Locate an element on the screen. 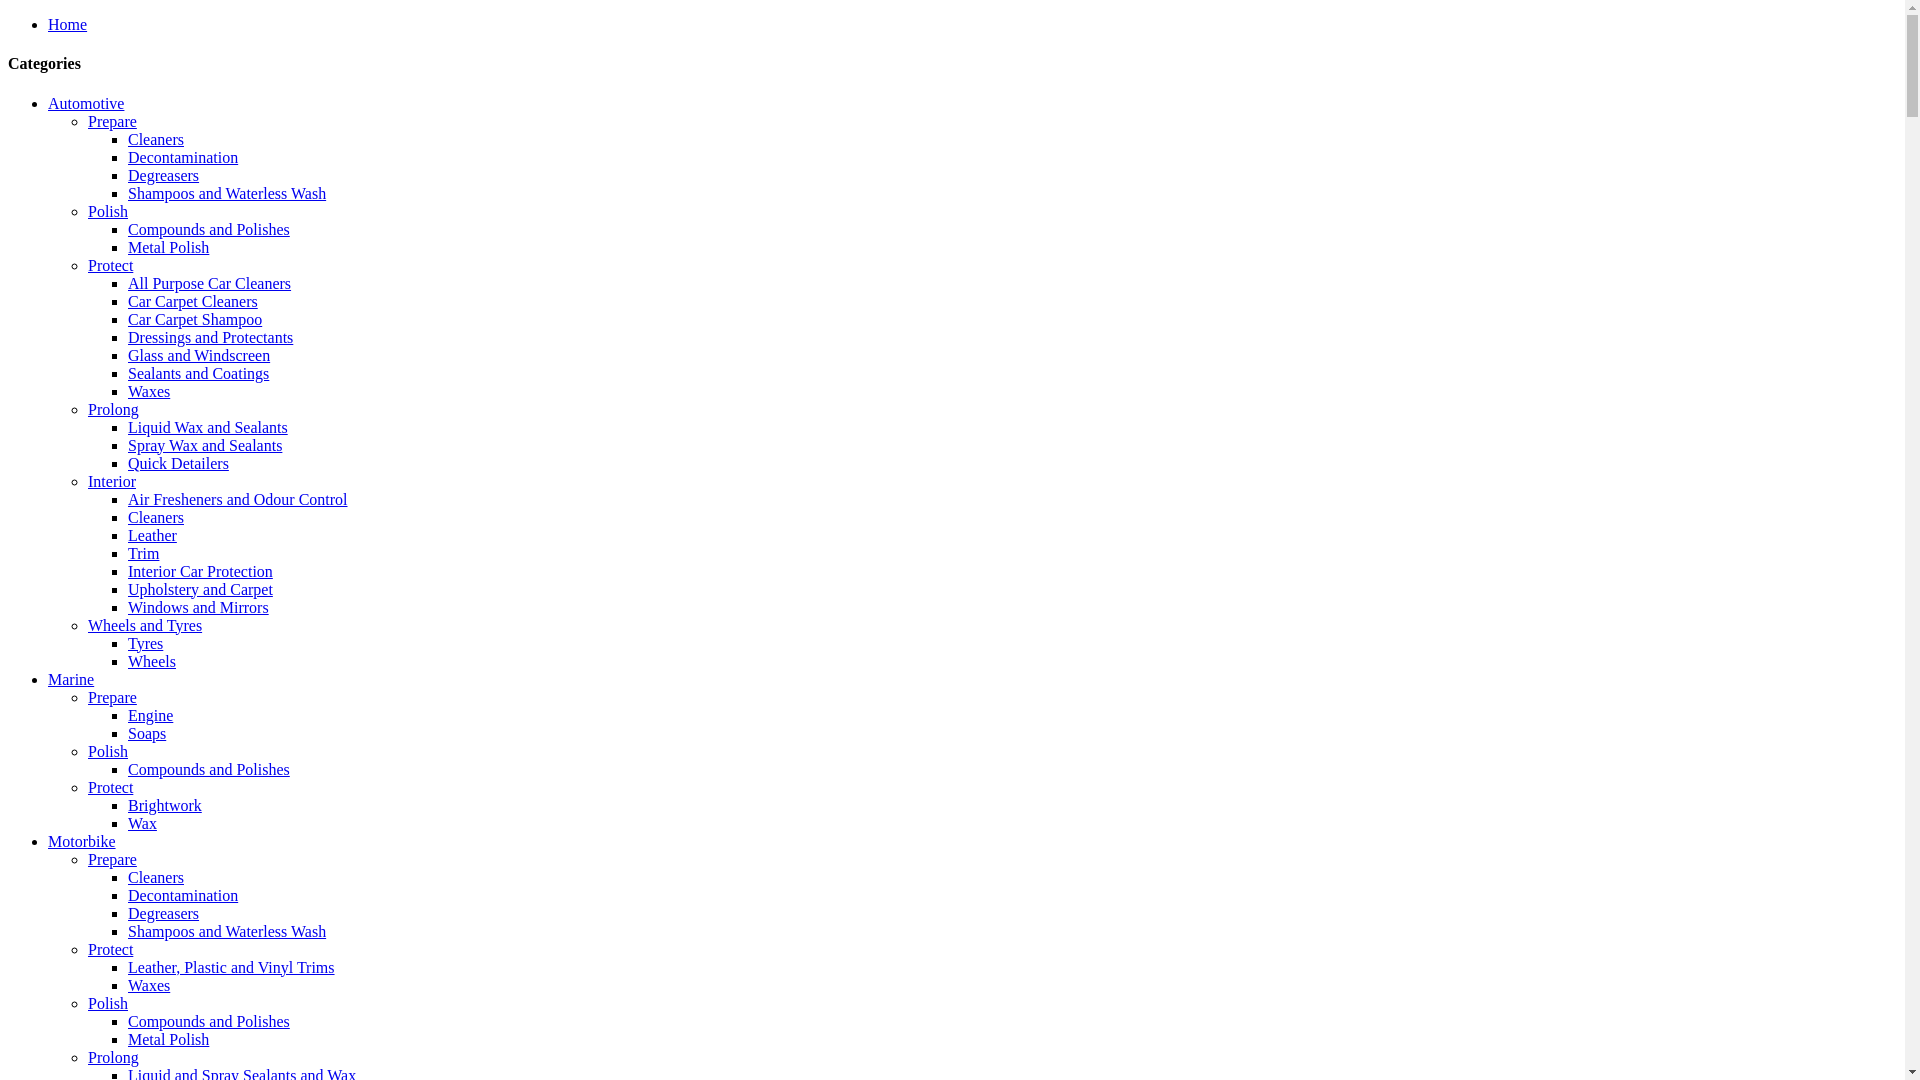 The width and height of the screenshot is (1920, 1080). Wheels is located at coordinates (152, 662).